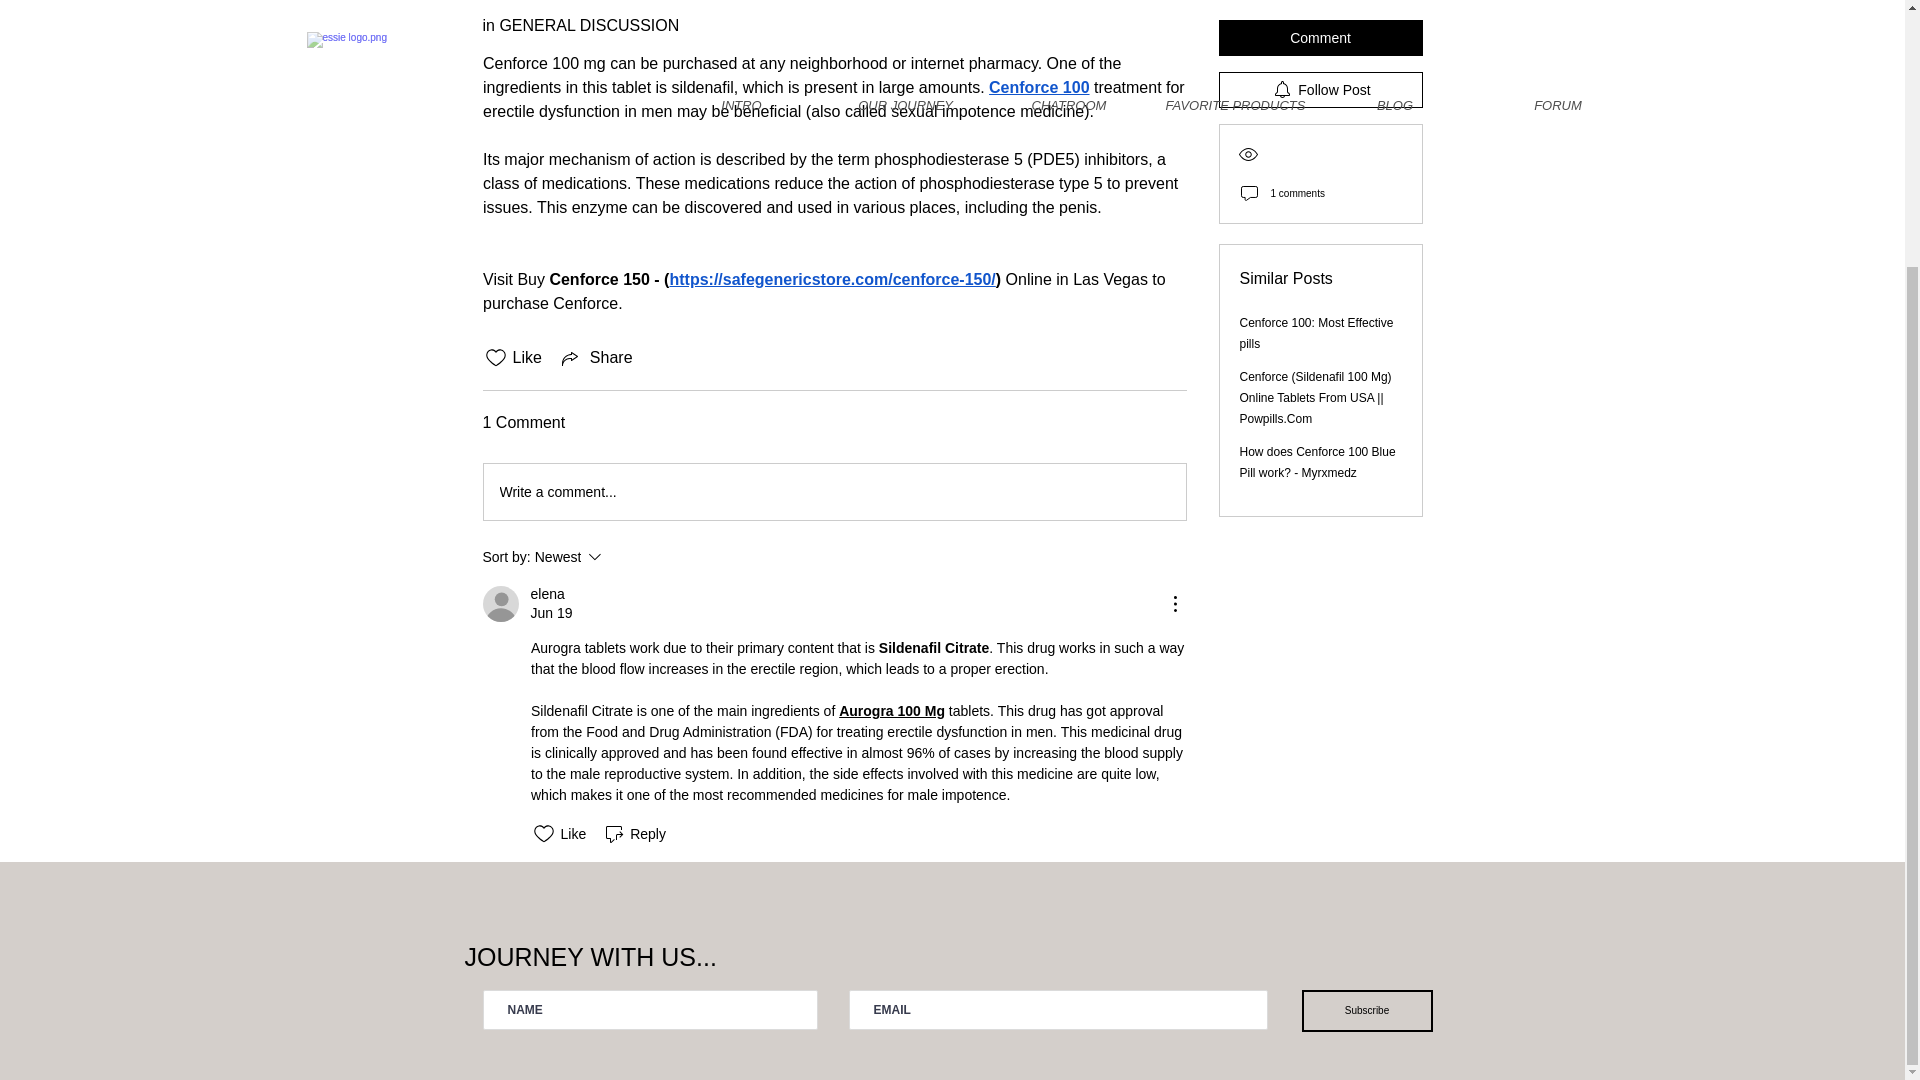 The image size is (1920, 1080). Describe the element at coordinates (1318, 354) in the screenshot. I see `Share` at that location.